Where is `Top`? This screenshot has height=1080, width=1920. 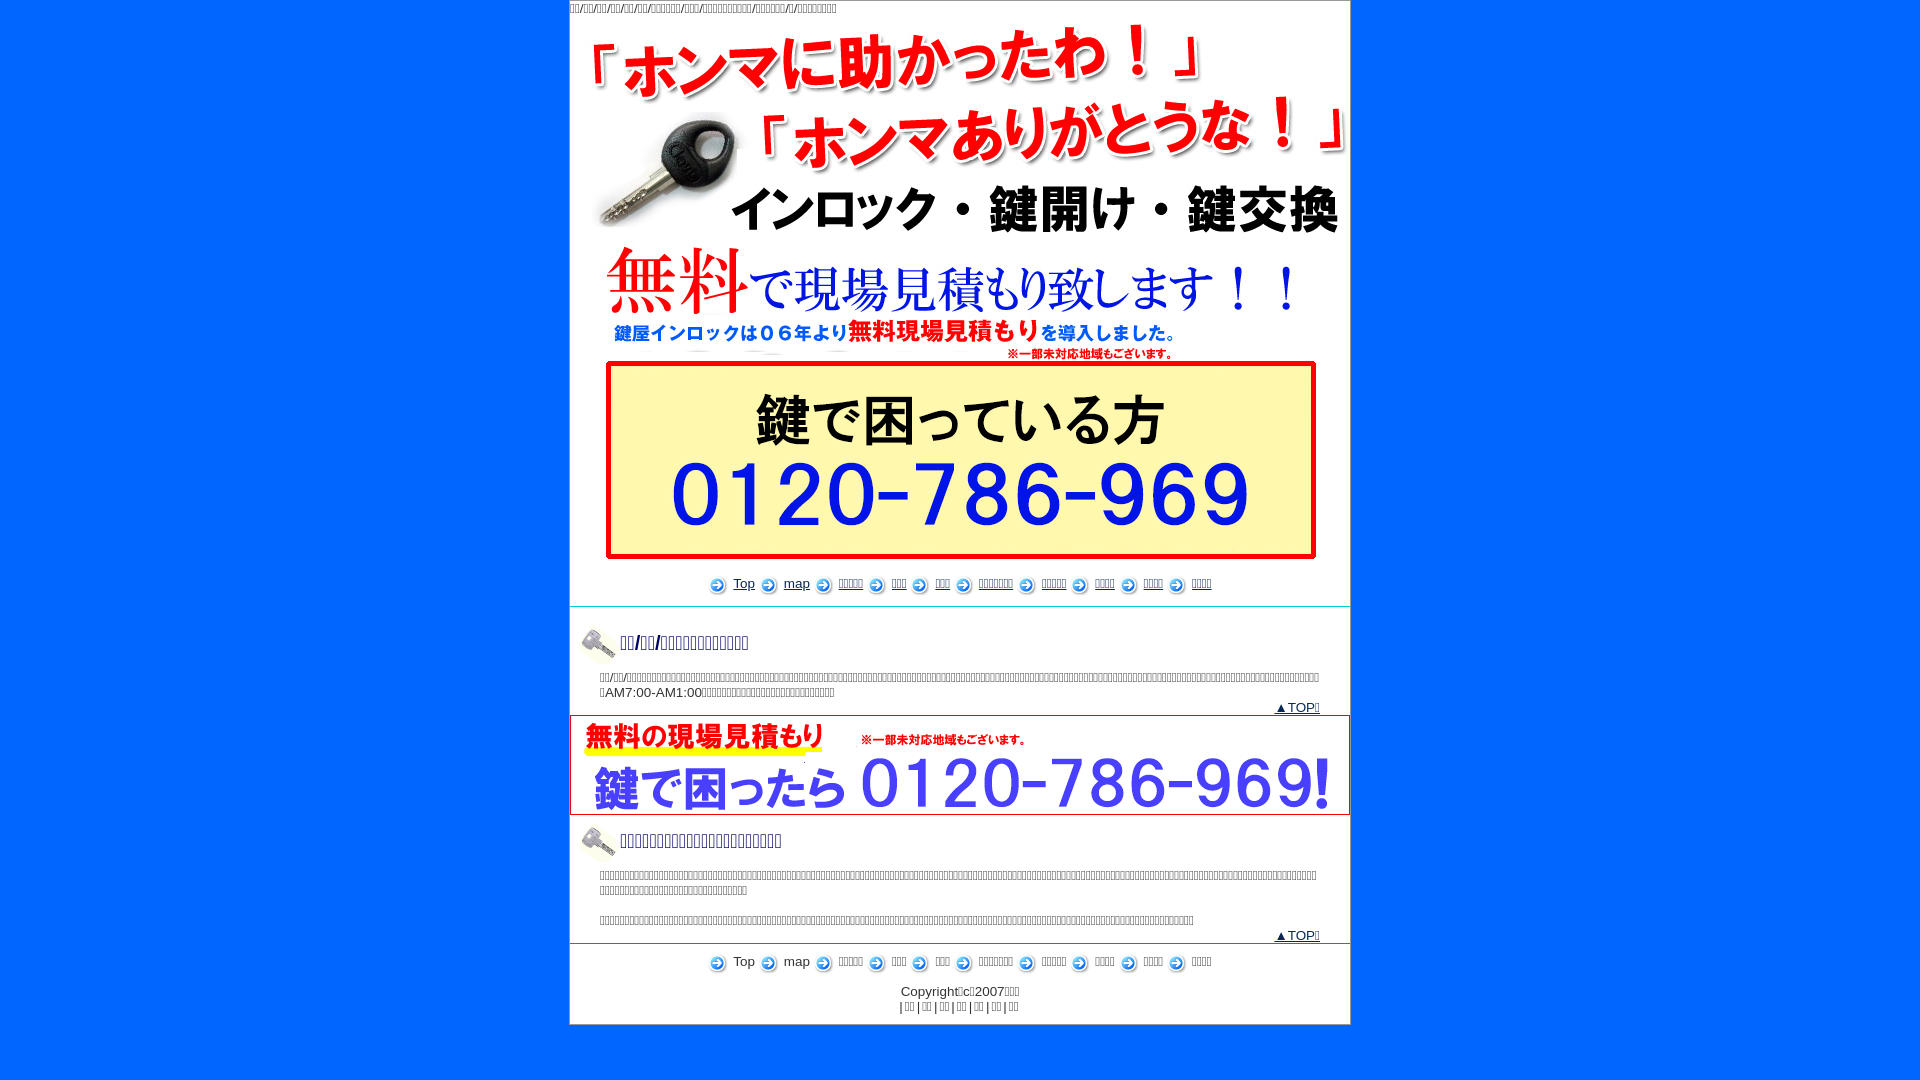 Top is located at coordinates (744, 962).